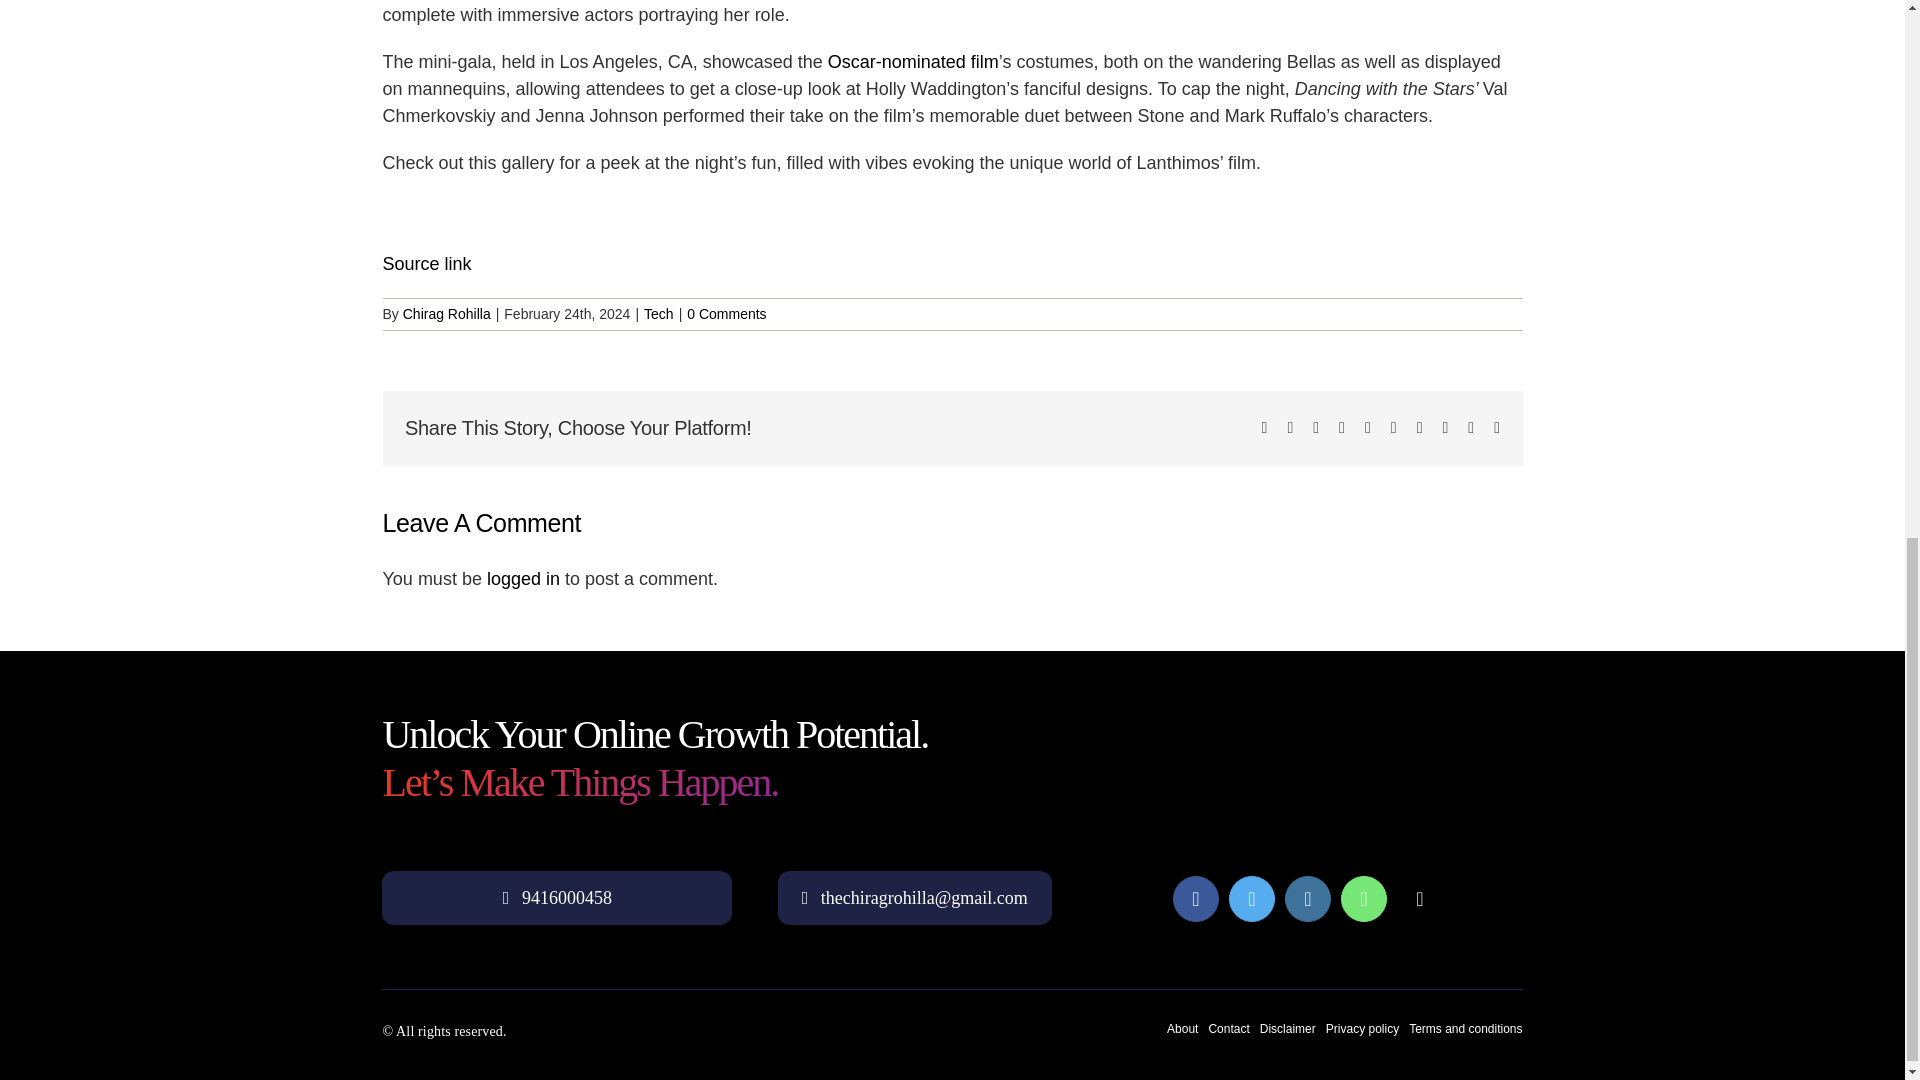 The width and height of the screenshot is (1920, 1080). Describe the element at coordinates (1362, 1028) in the screenshot. I see `Privacy policy` at that location.